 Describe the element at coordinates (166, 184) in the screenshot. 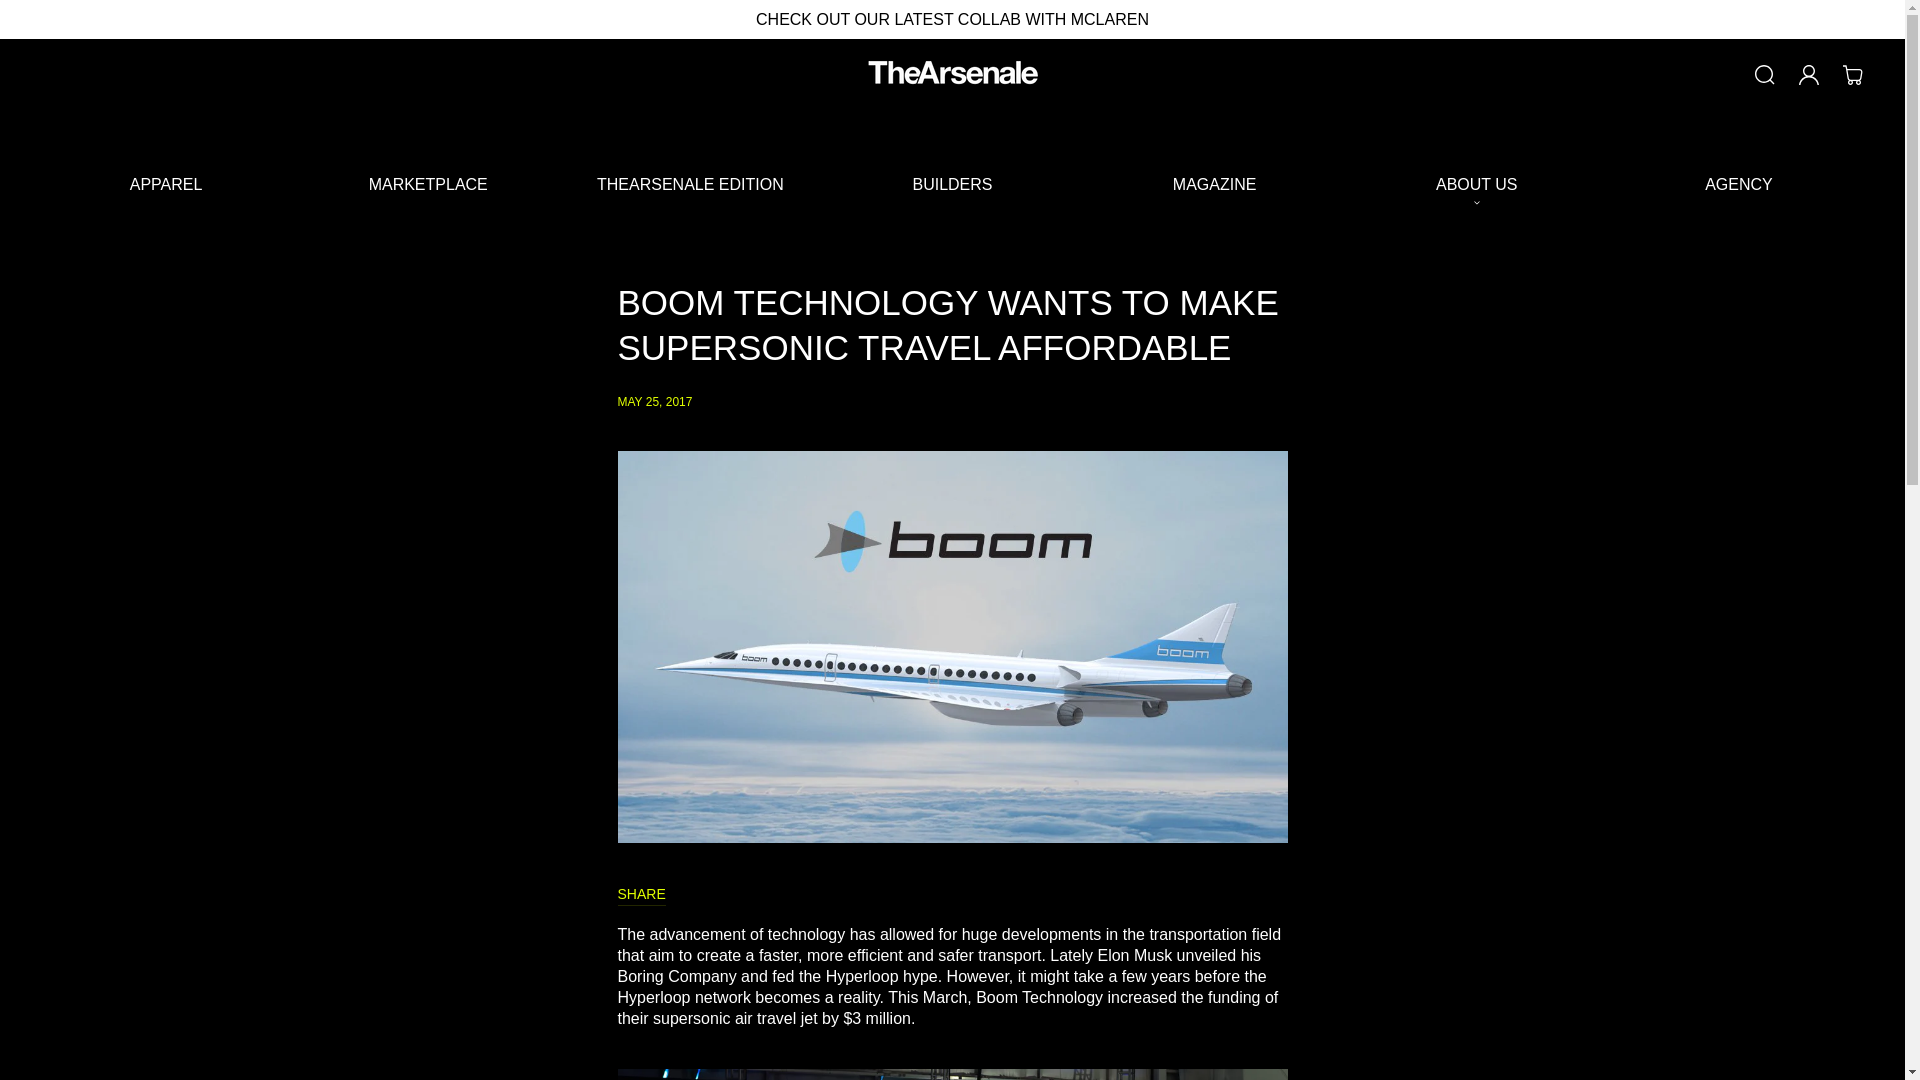

I see `APPAREL` at that location.